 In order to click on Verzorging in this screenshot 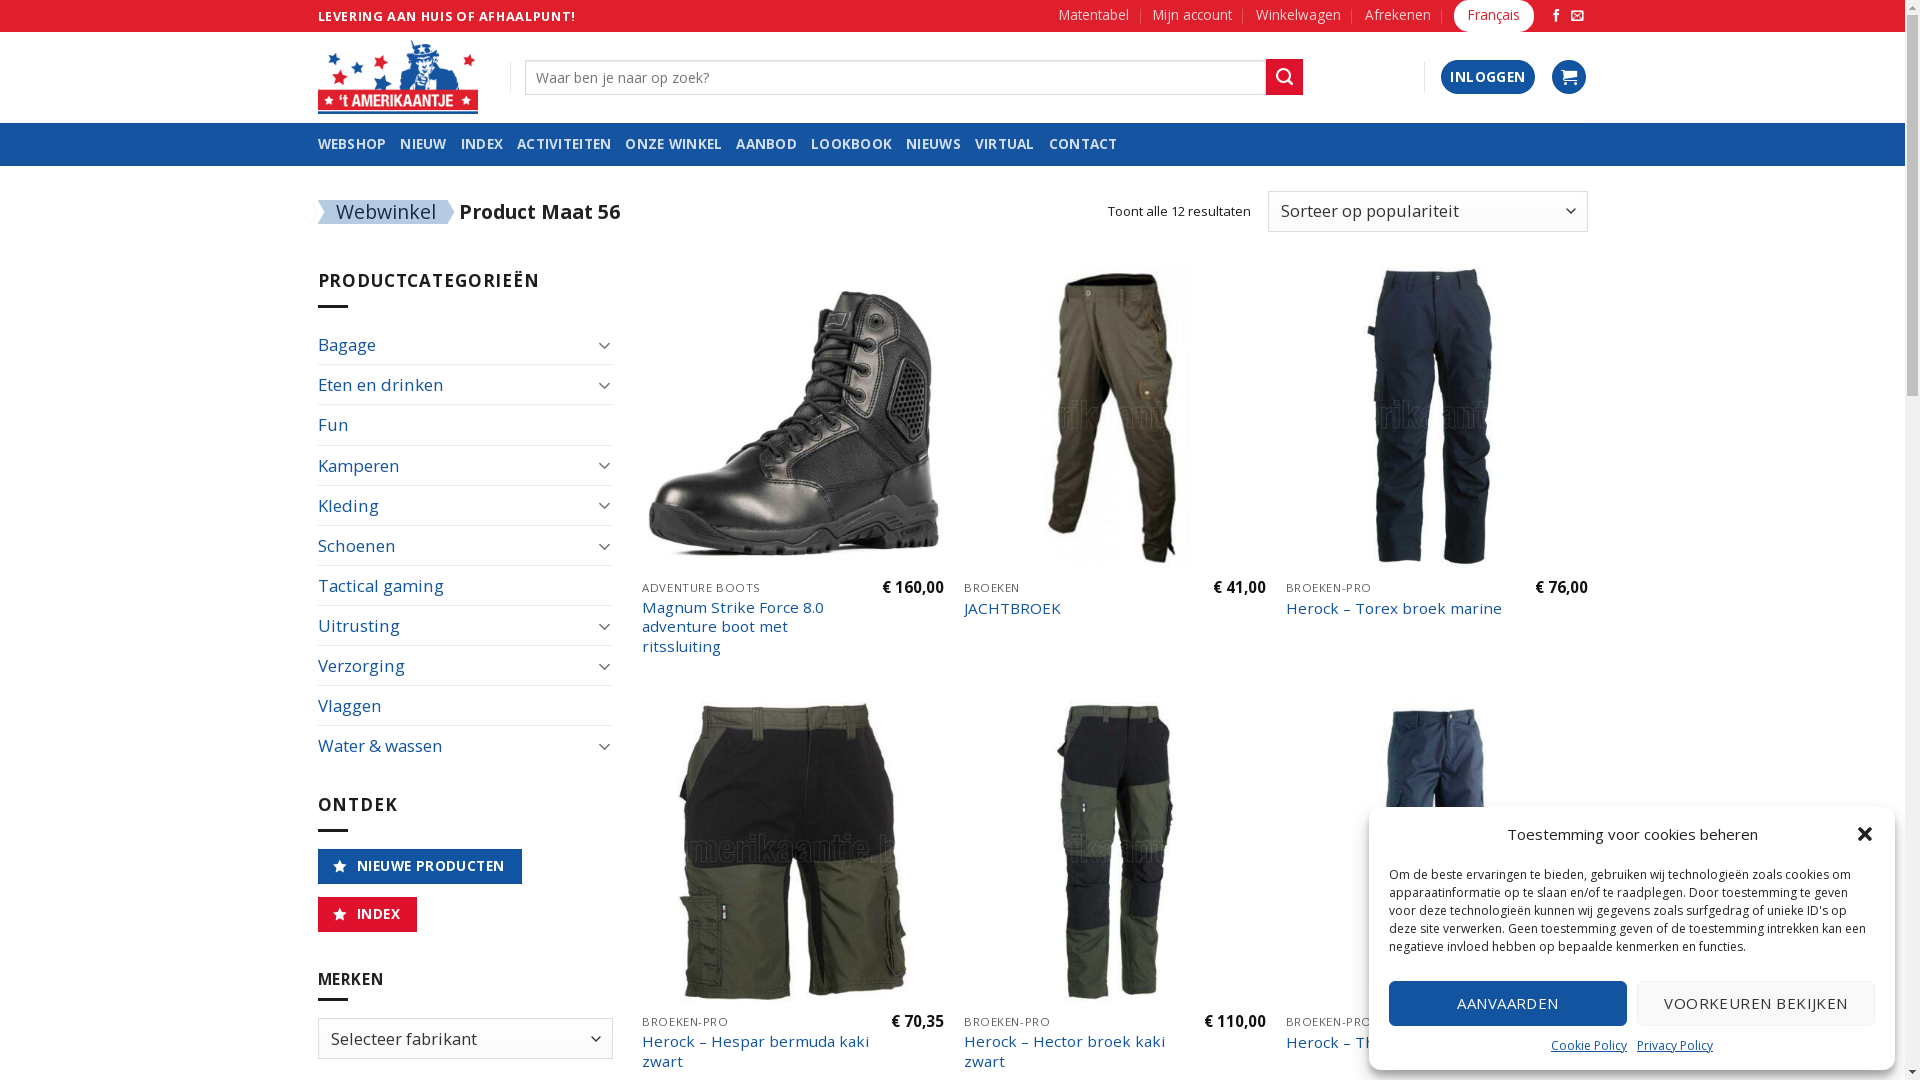, I will do `click(455, 666)`.